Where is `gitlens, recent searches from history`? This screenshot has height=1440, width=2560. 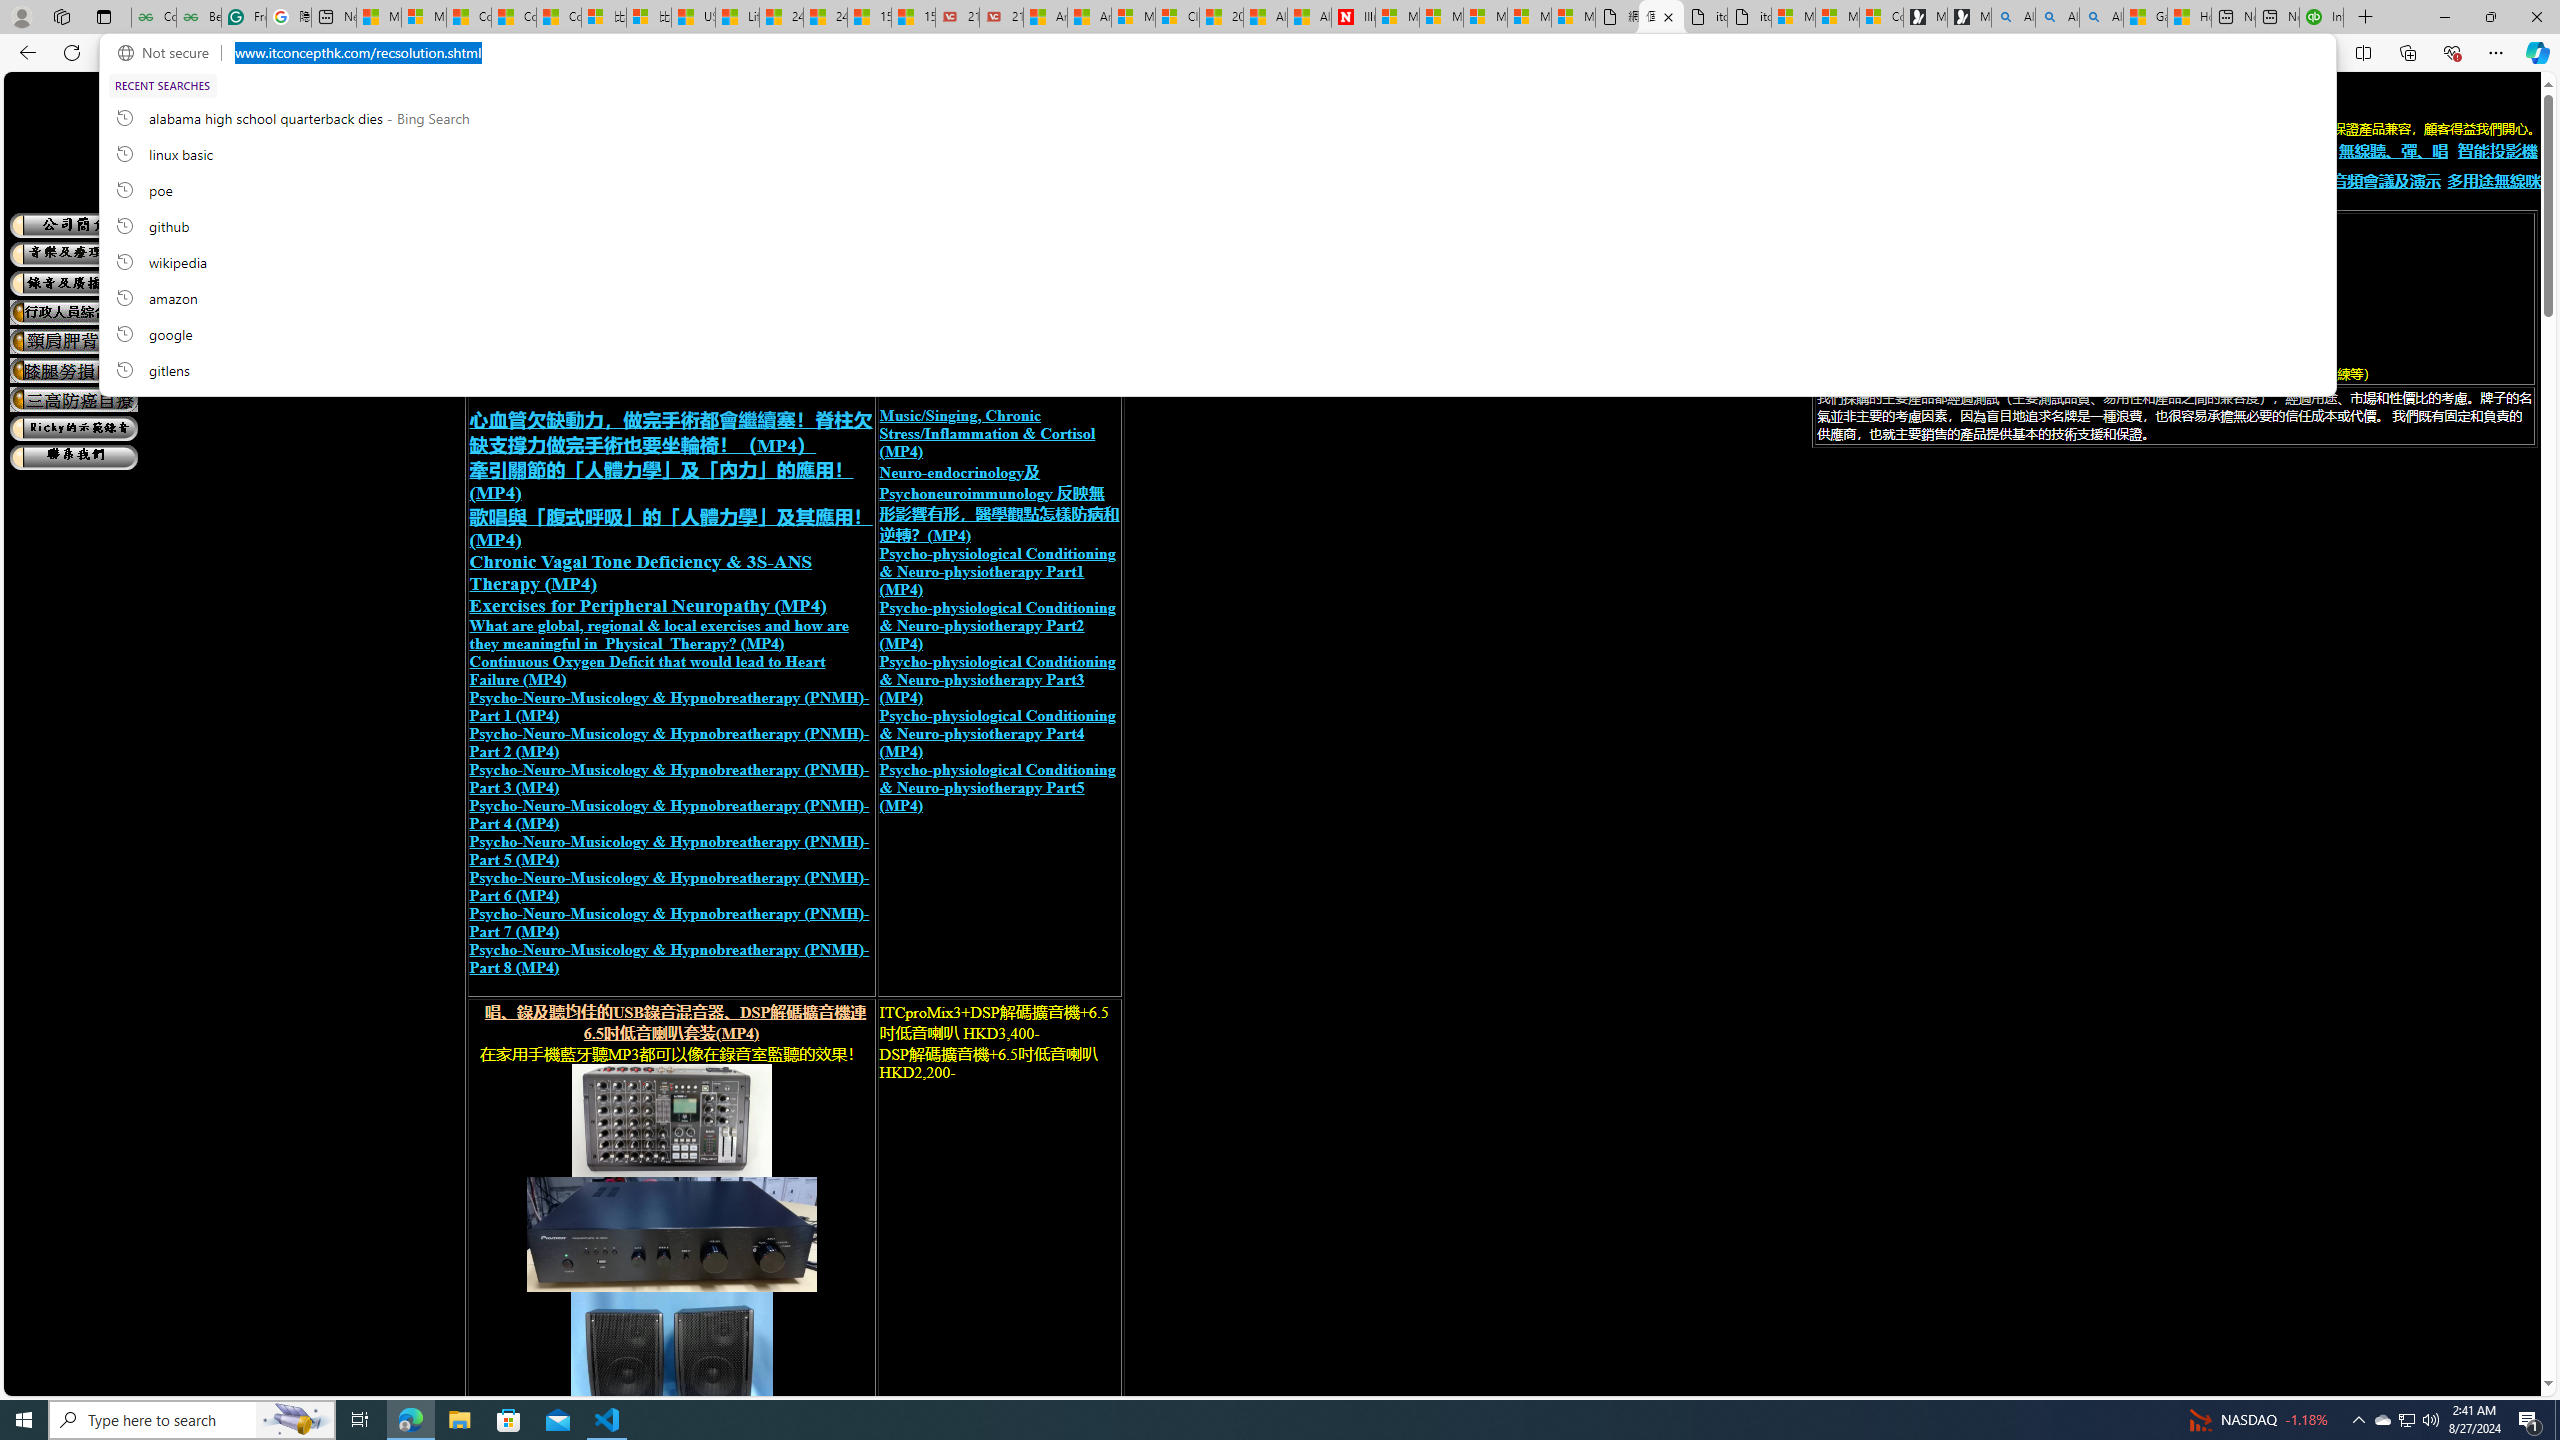
gitlens, recent searches from history is located at coordinates (1216, 369).